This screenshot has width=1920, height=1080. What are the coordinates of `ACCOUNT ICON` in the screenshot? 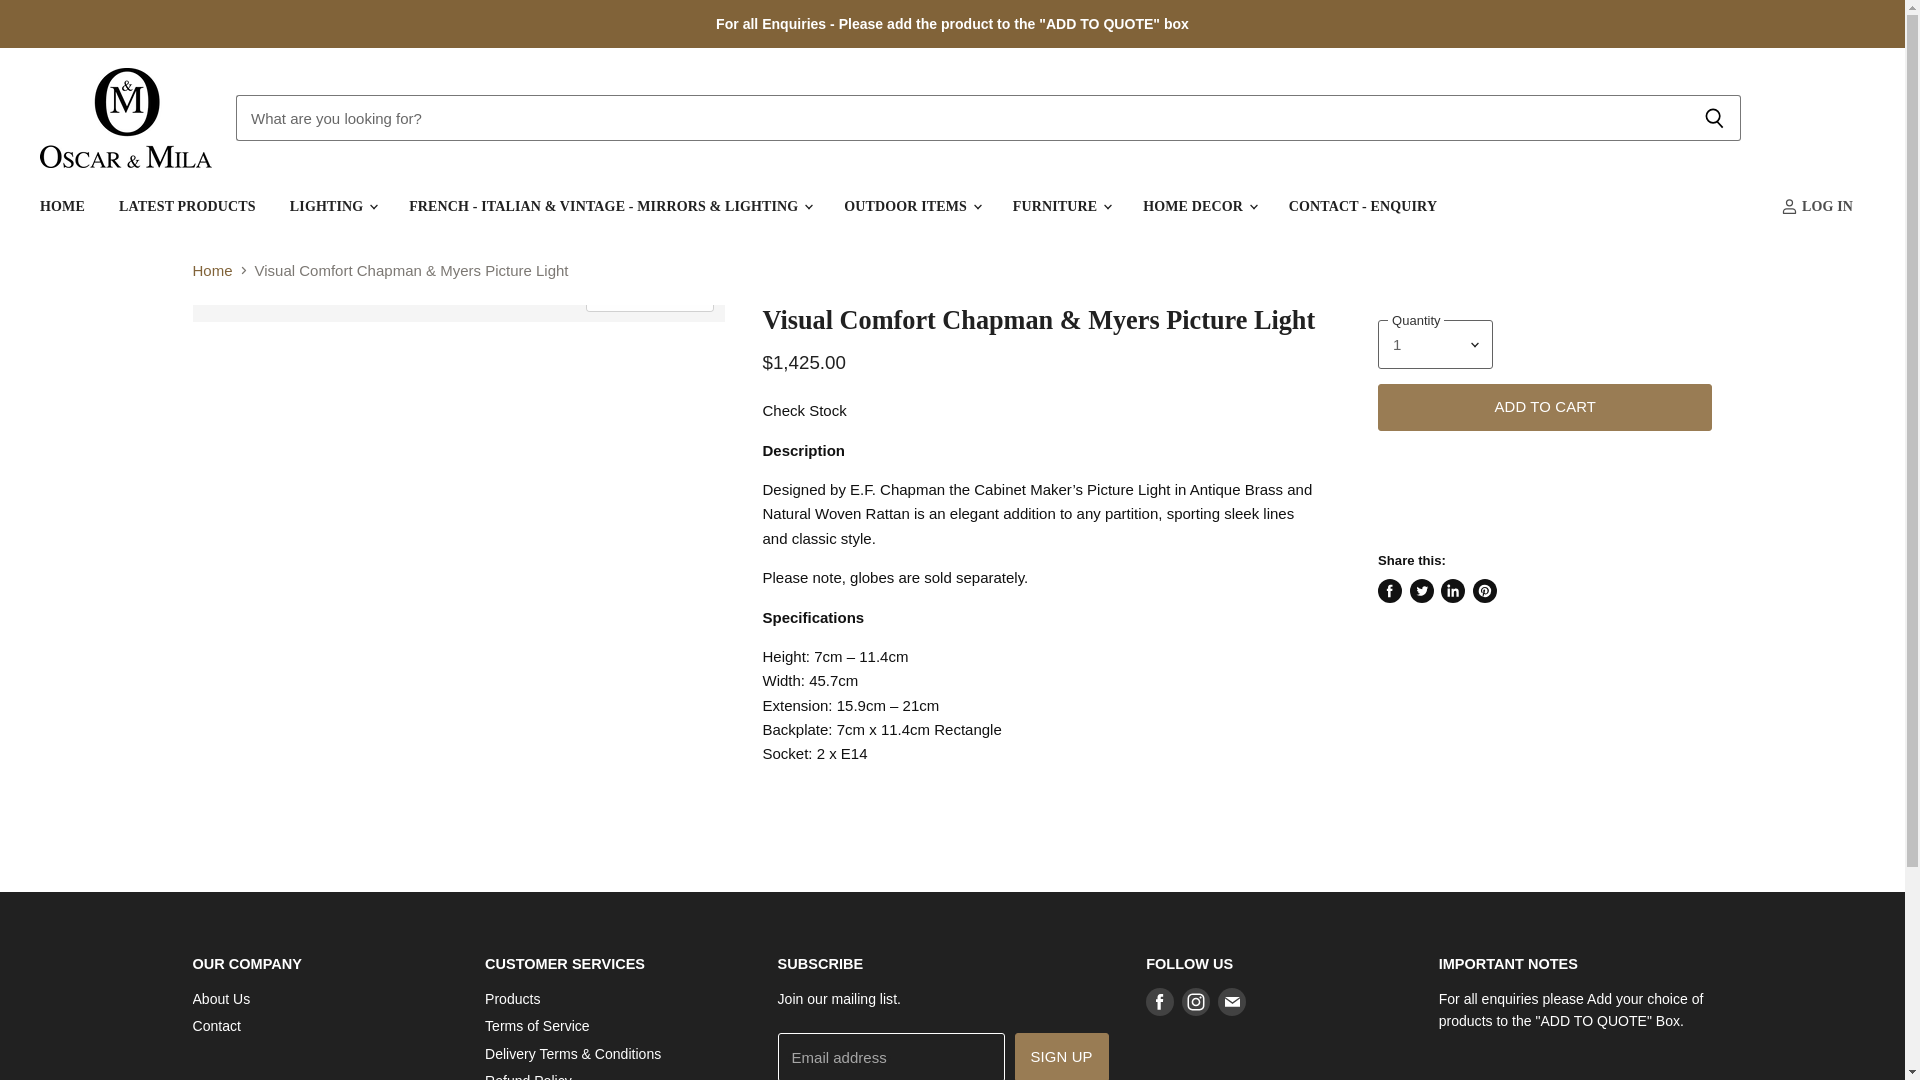 It's located at (1789, 206).